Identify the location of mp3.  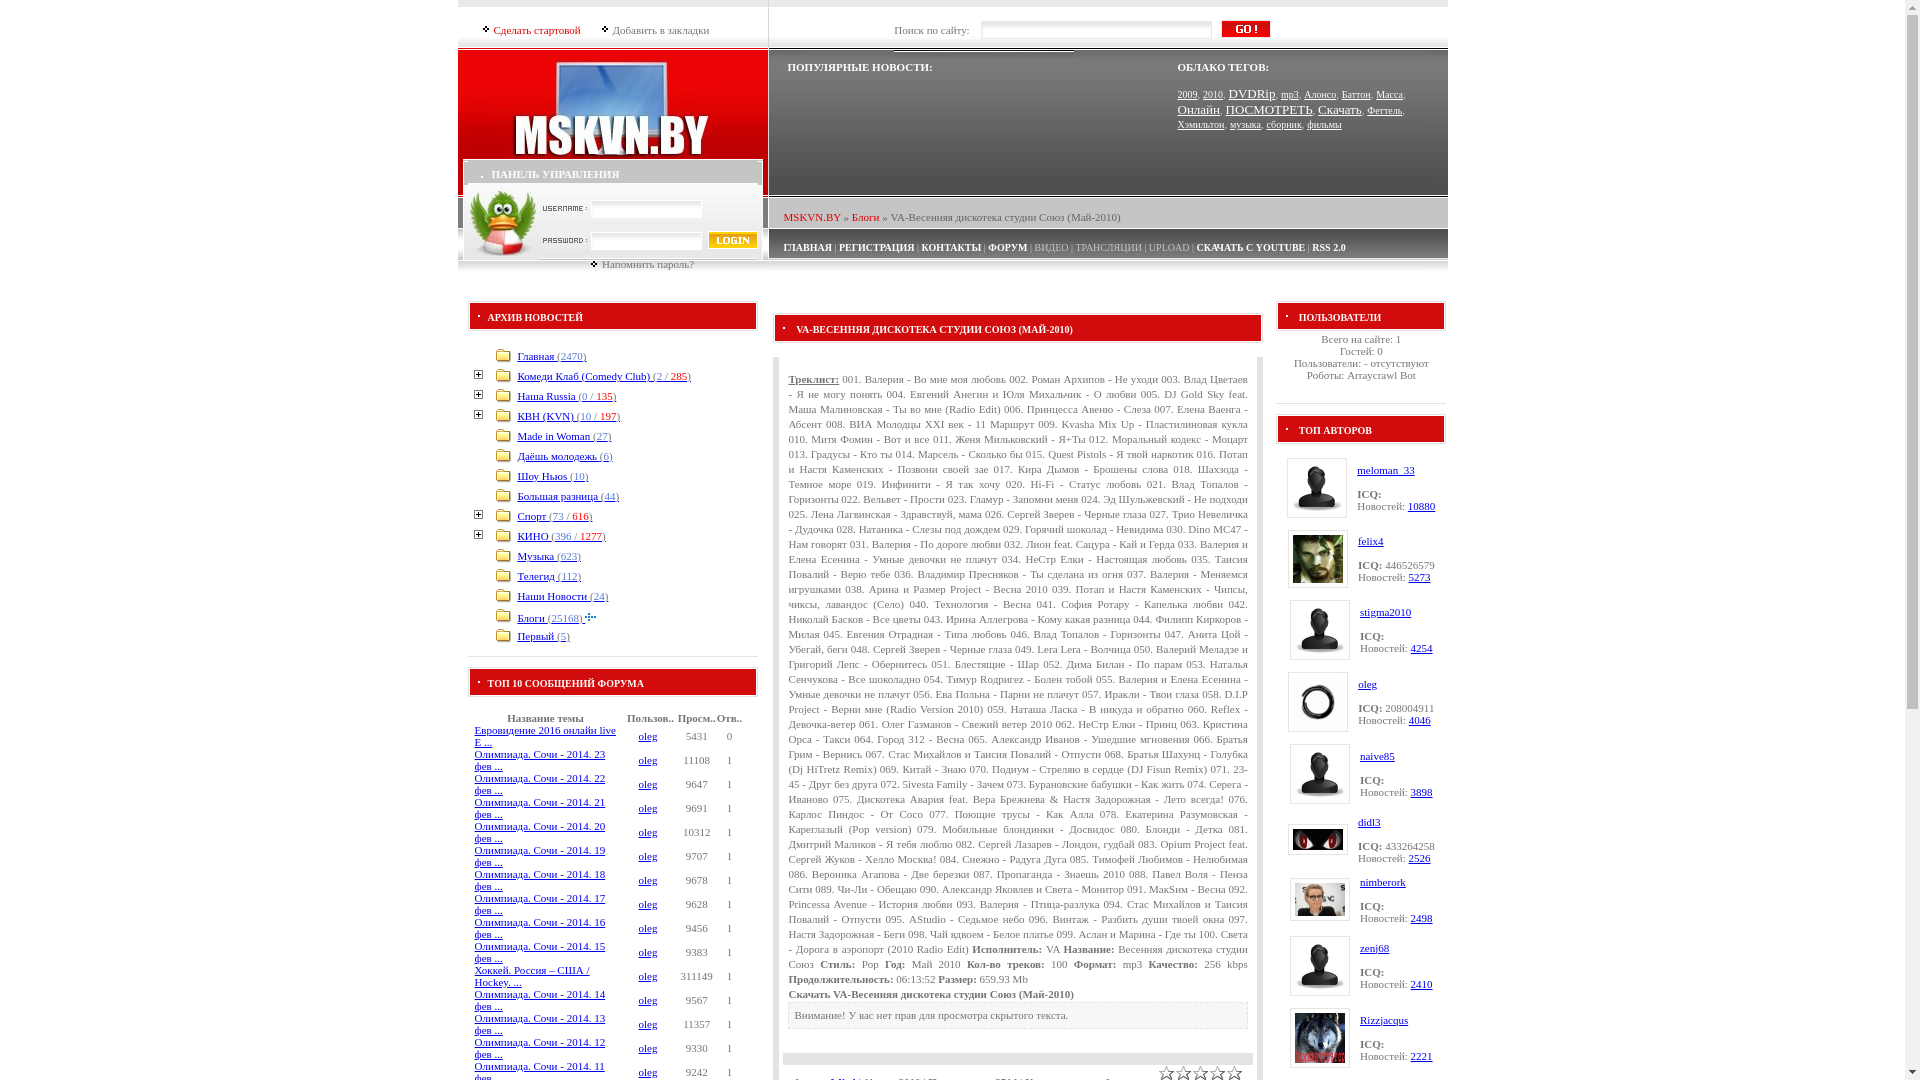
(1290, 94).